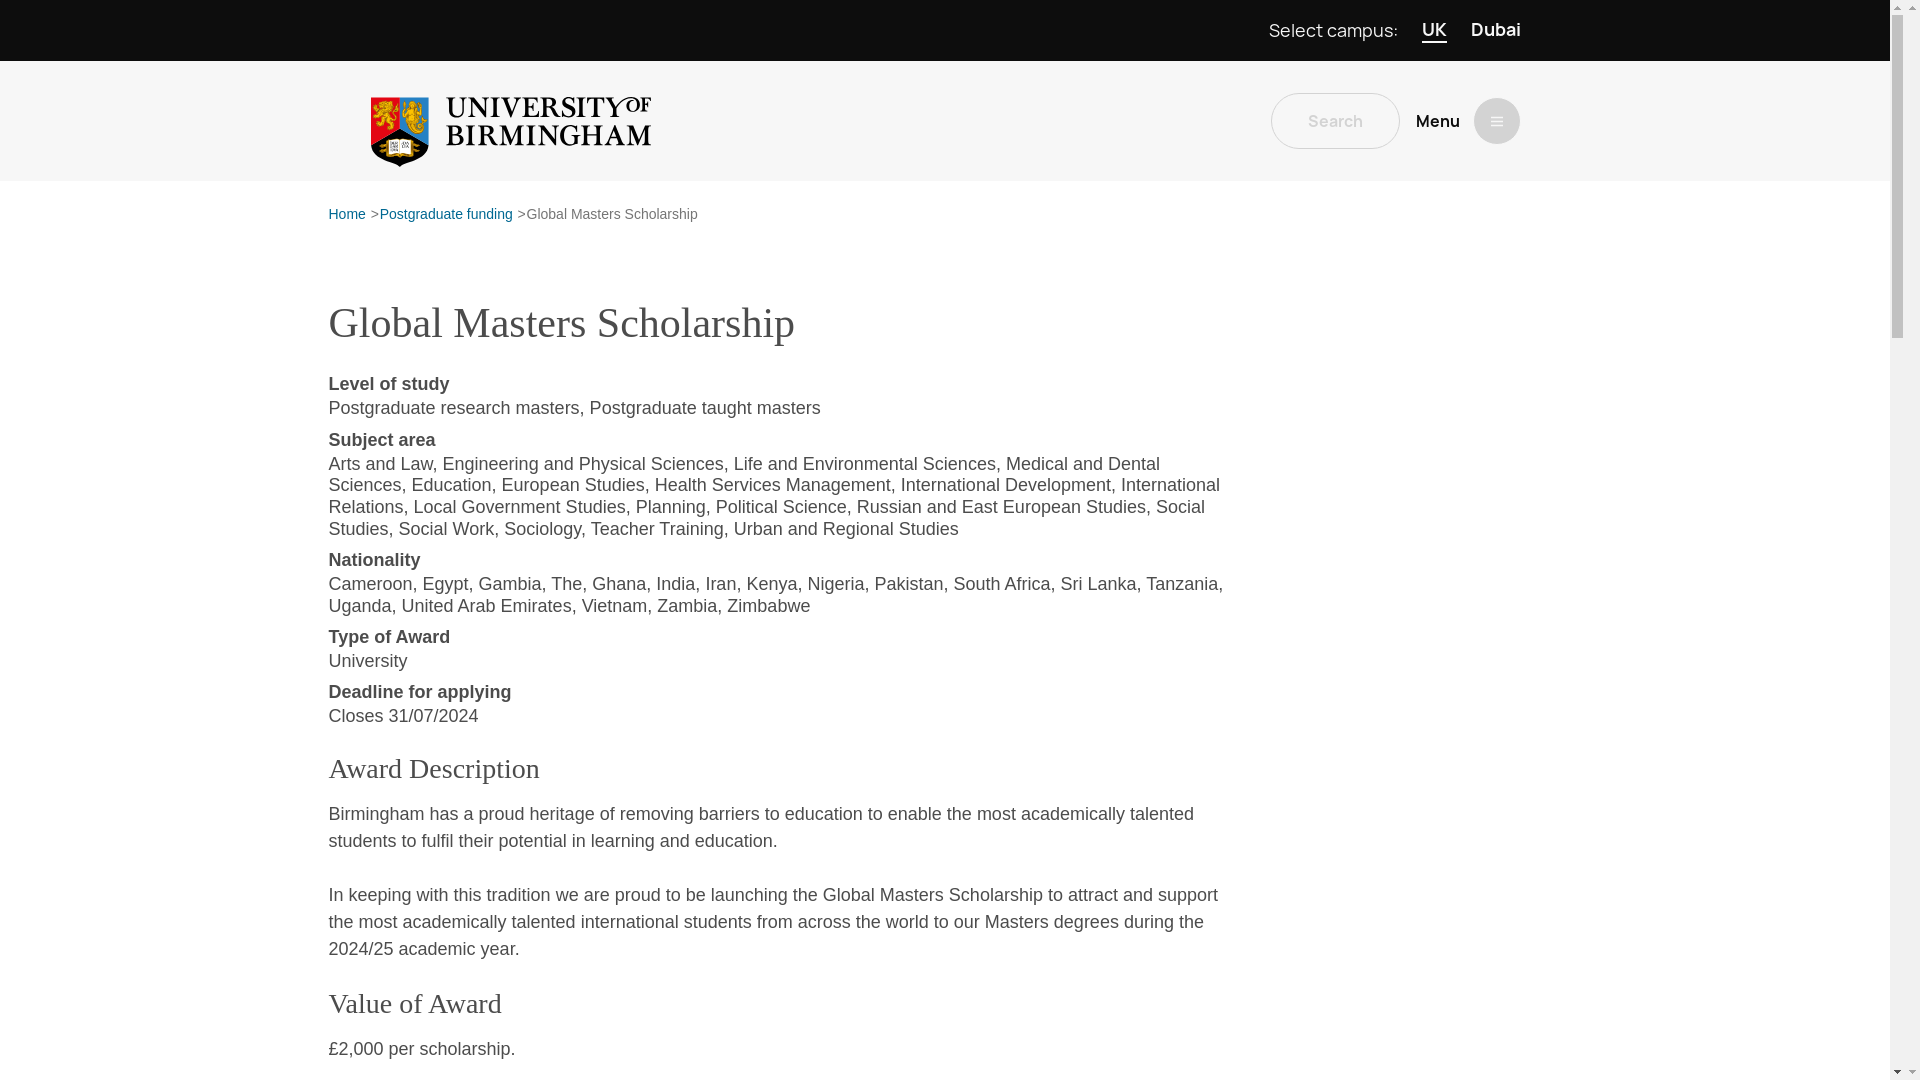  Describe the element at coordinates (1495, 30) in the screenshot. I see `Dubai` at that location.